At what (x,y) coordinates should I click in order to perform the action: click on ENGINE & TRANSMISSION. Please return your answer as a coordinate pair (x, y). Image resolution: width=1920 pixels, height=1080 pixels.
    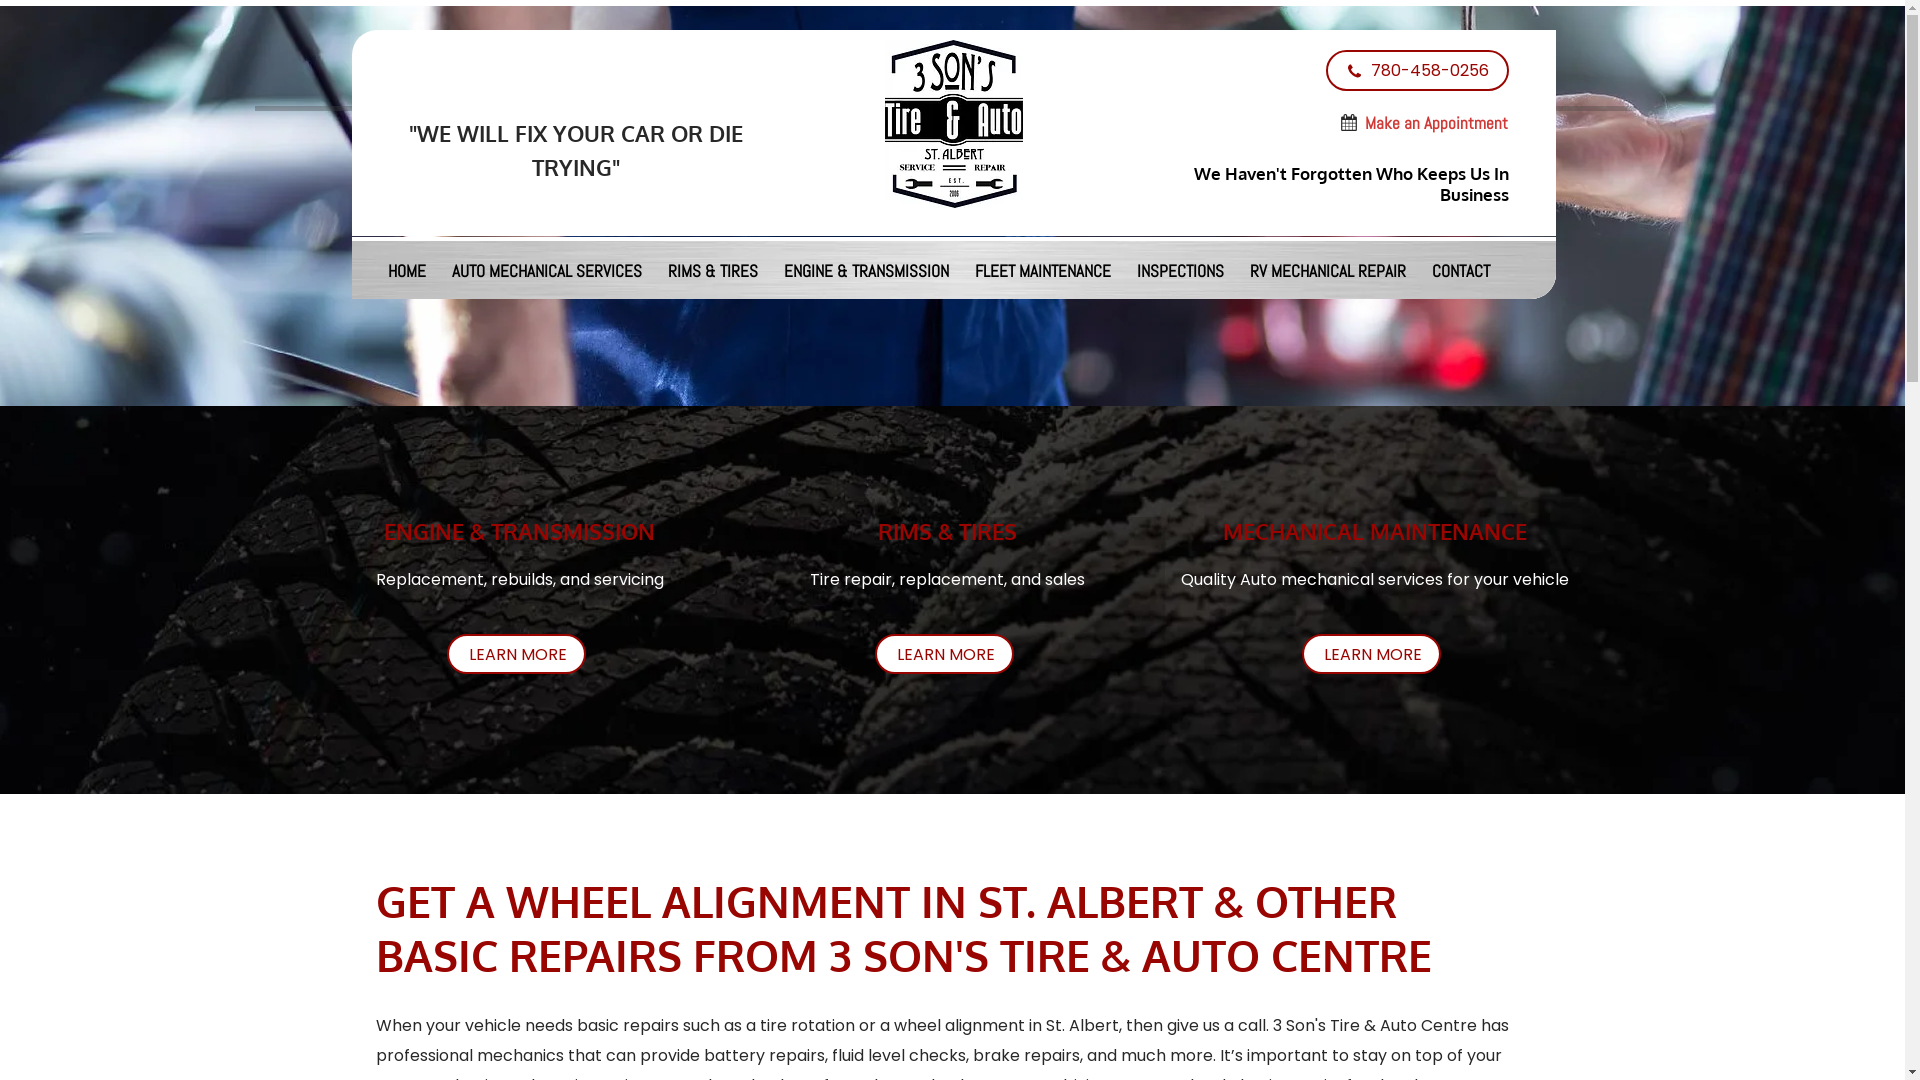
    Looking at the image, I should click on (866, 271).